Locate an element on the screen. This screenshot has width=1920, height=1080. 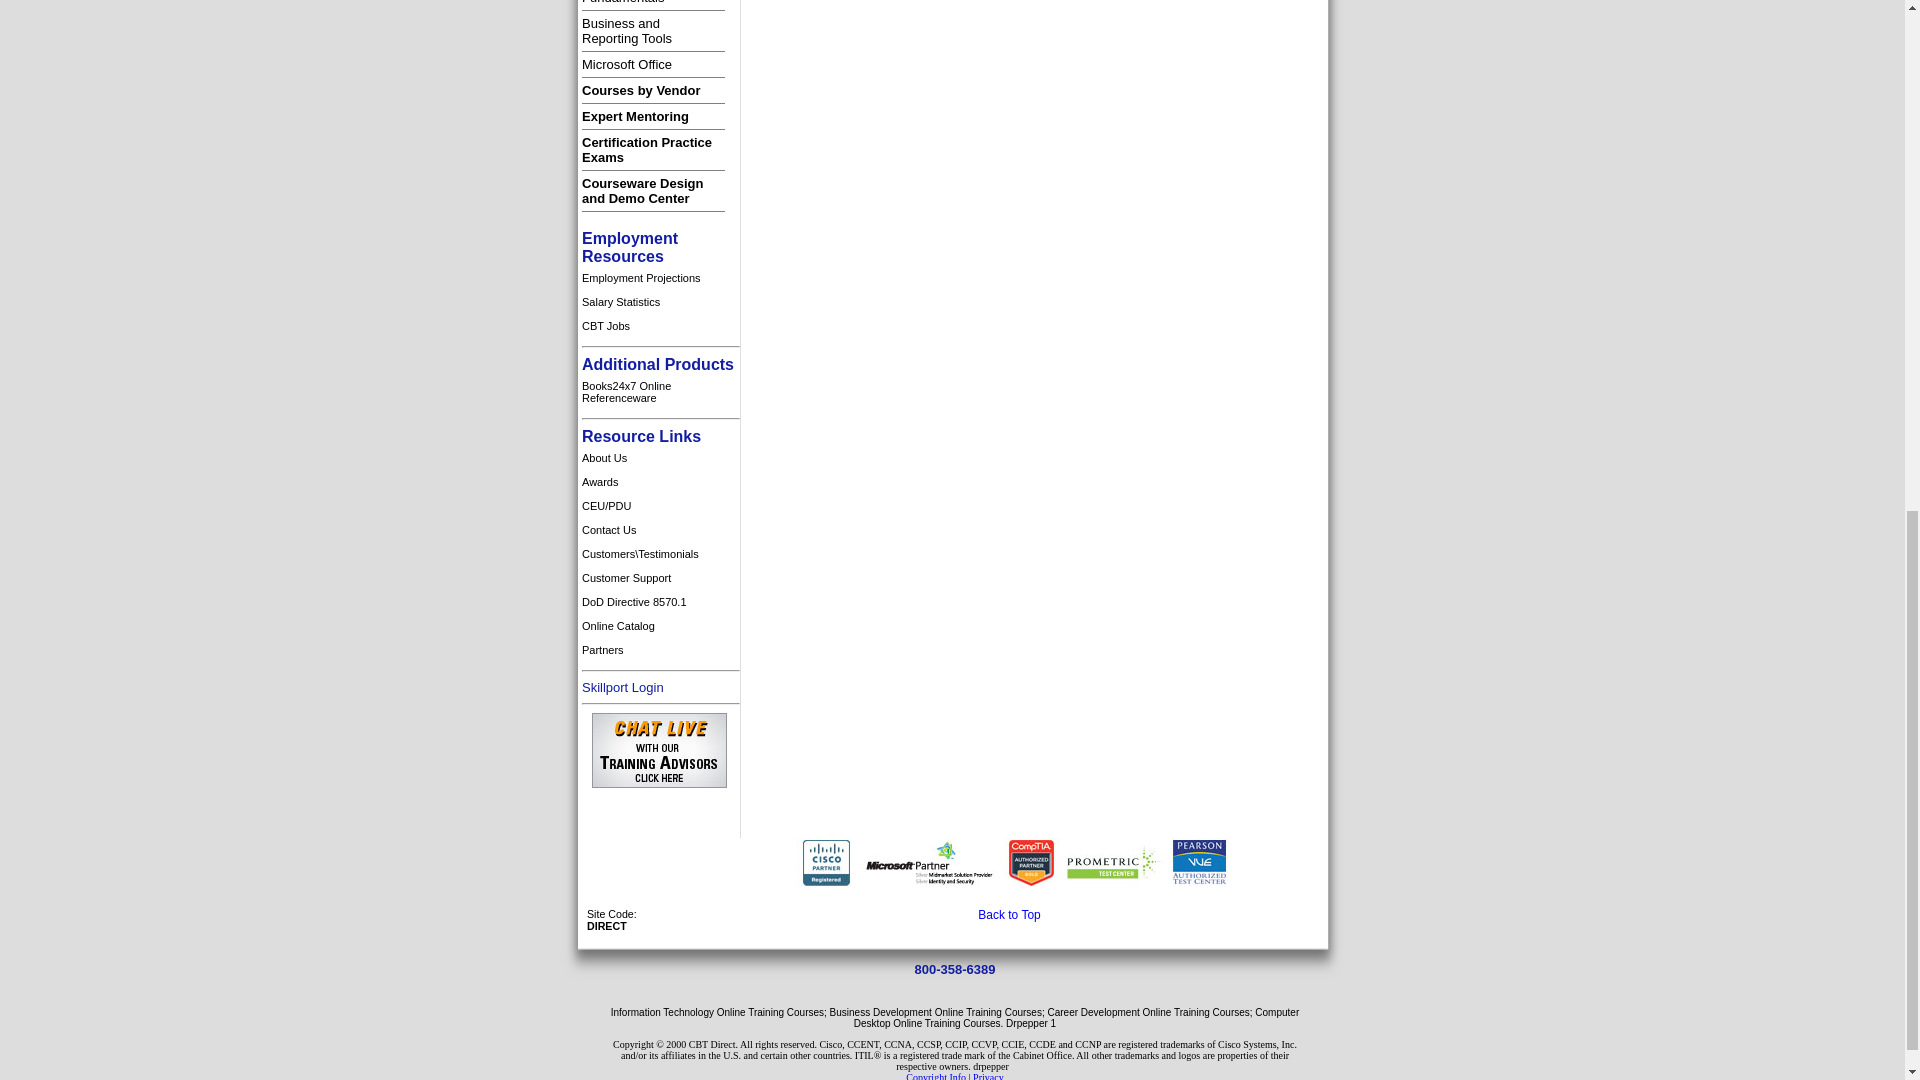
DoD Directive 8570.1 is located at coordinates (660, 326).